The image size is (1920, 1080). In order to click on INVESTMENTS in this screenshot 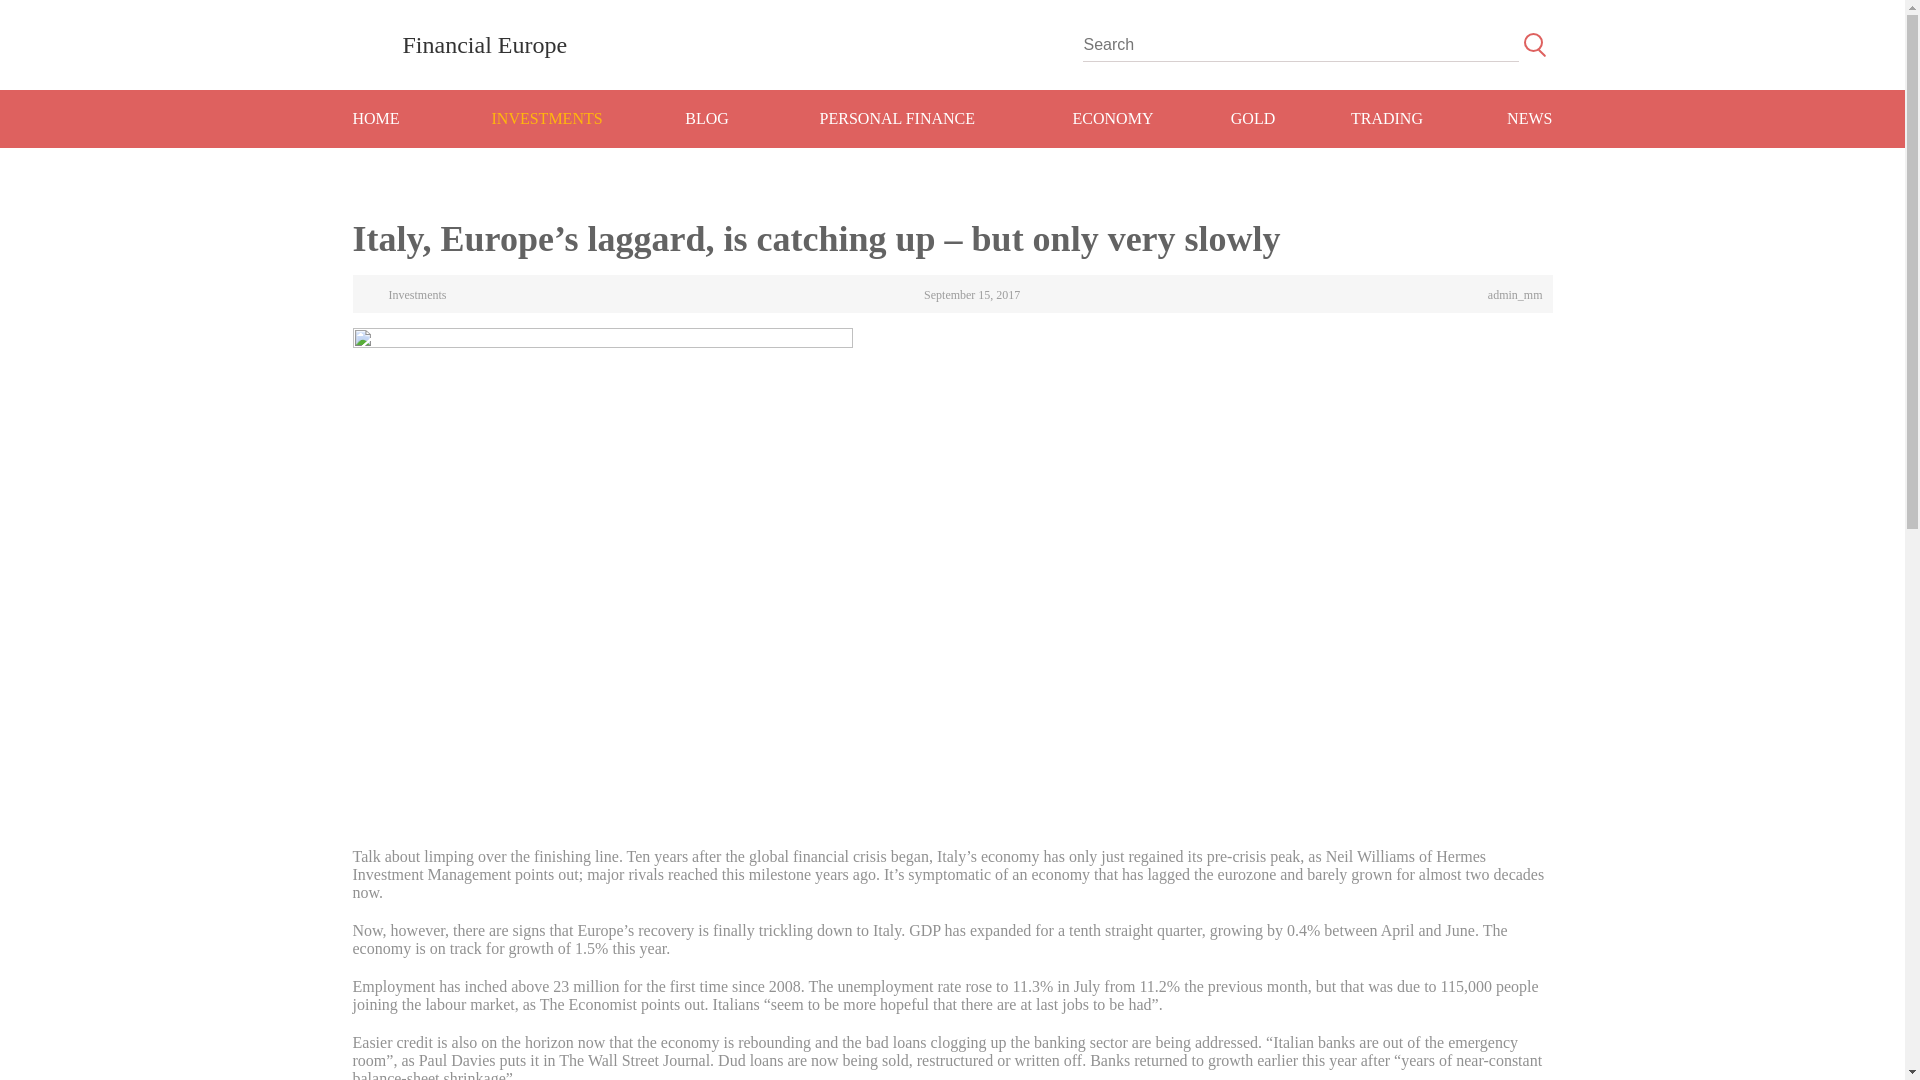, I will do `click(546, 118)`.